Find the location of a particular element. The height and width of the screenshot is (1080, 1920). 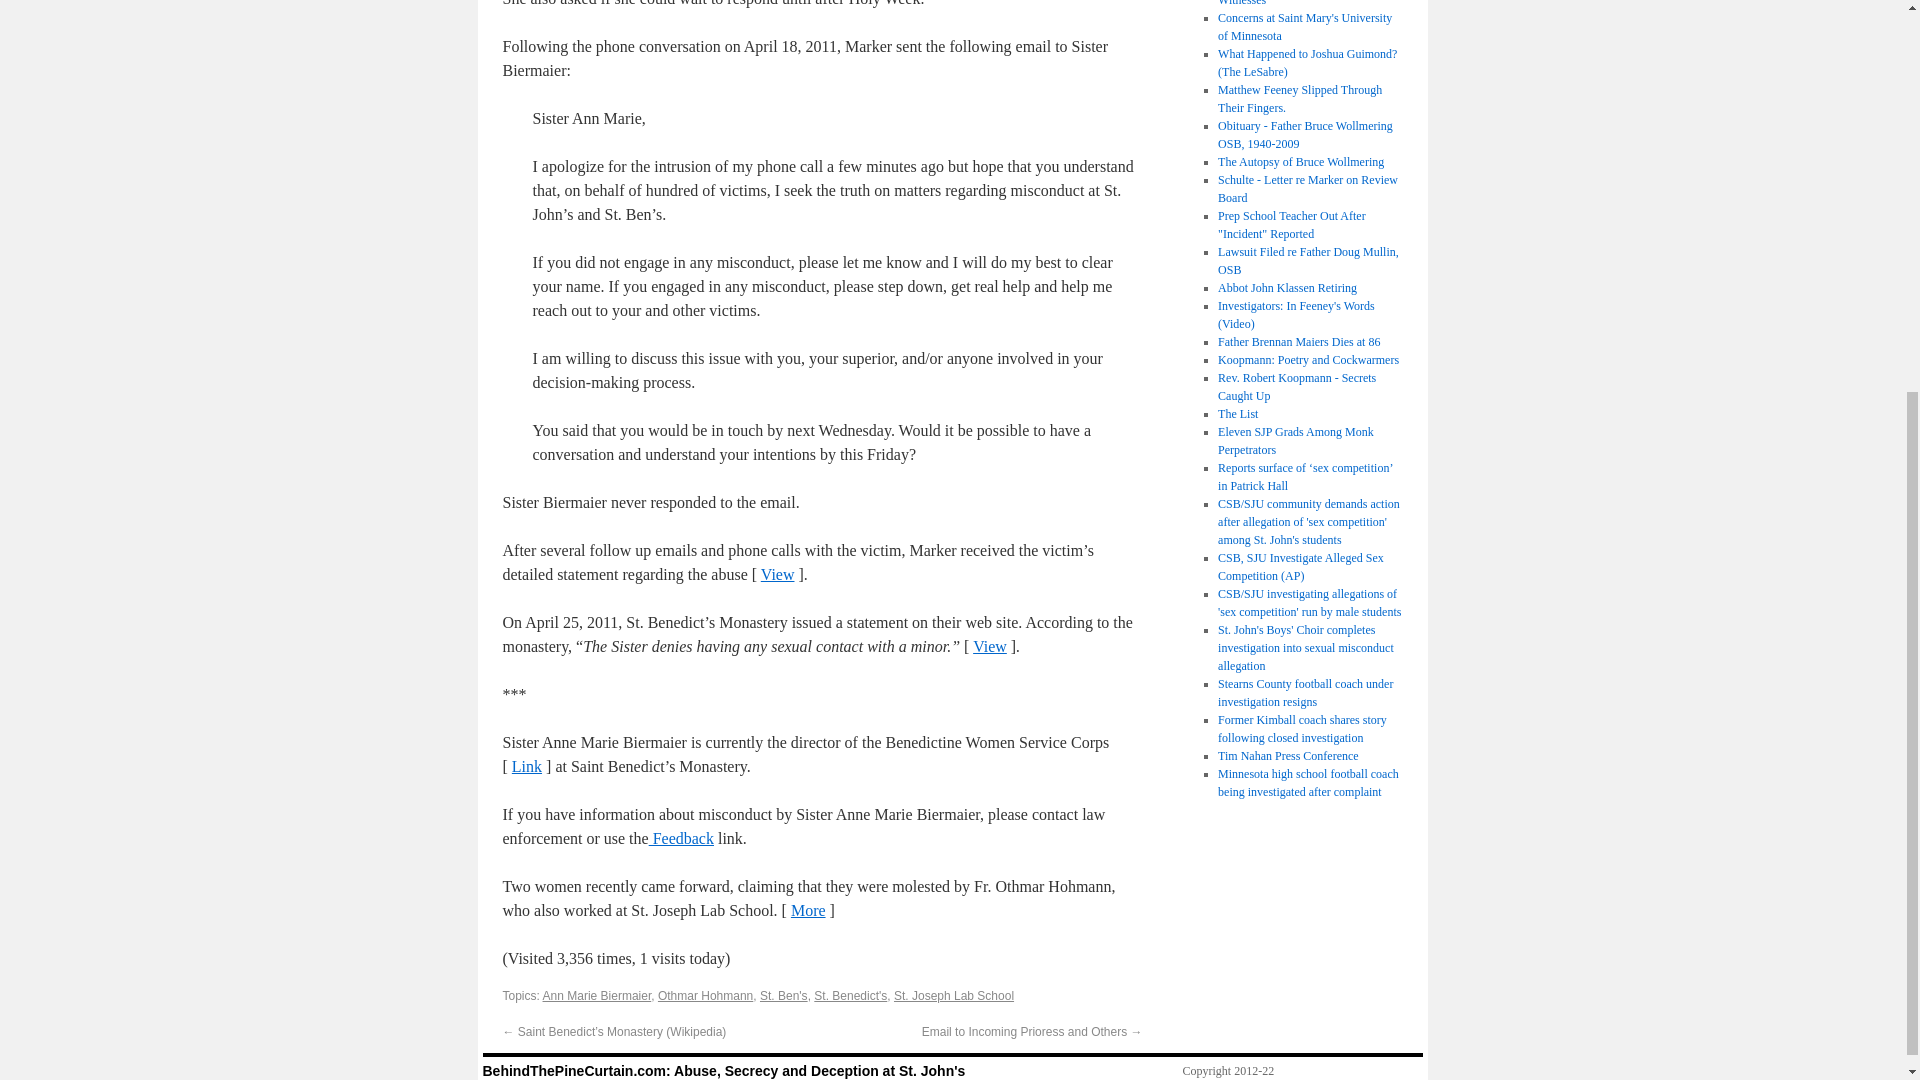

The Autopsy of Bruce Wollmering is located at coordinates (1300, 162).